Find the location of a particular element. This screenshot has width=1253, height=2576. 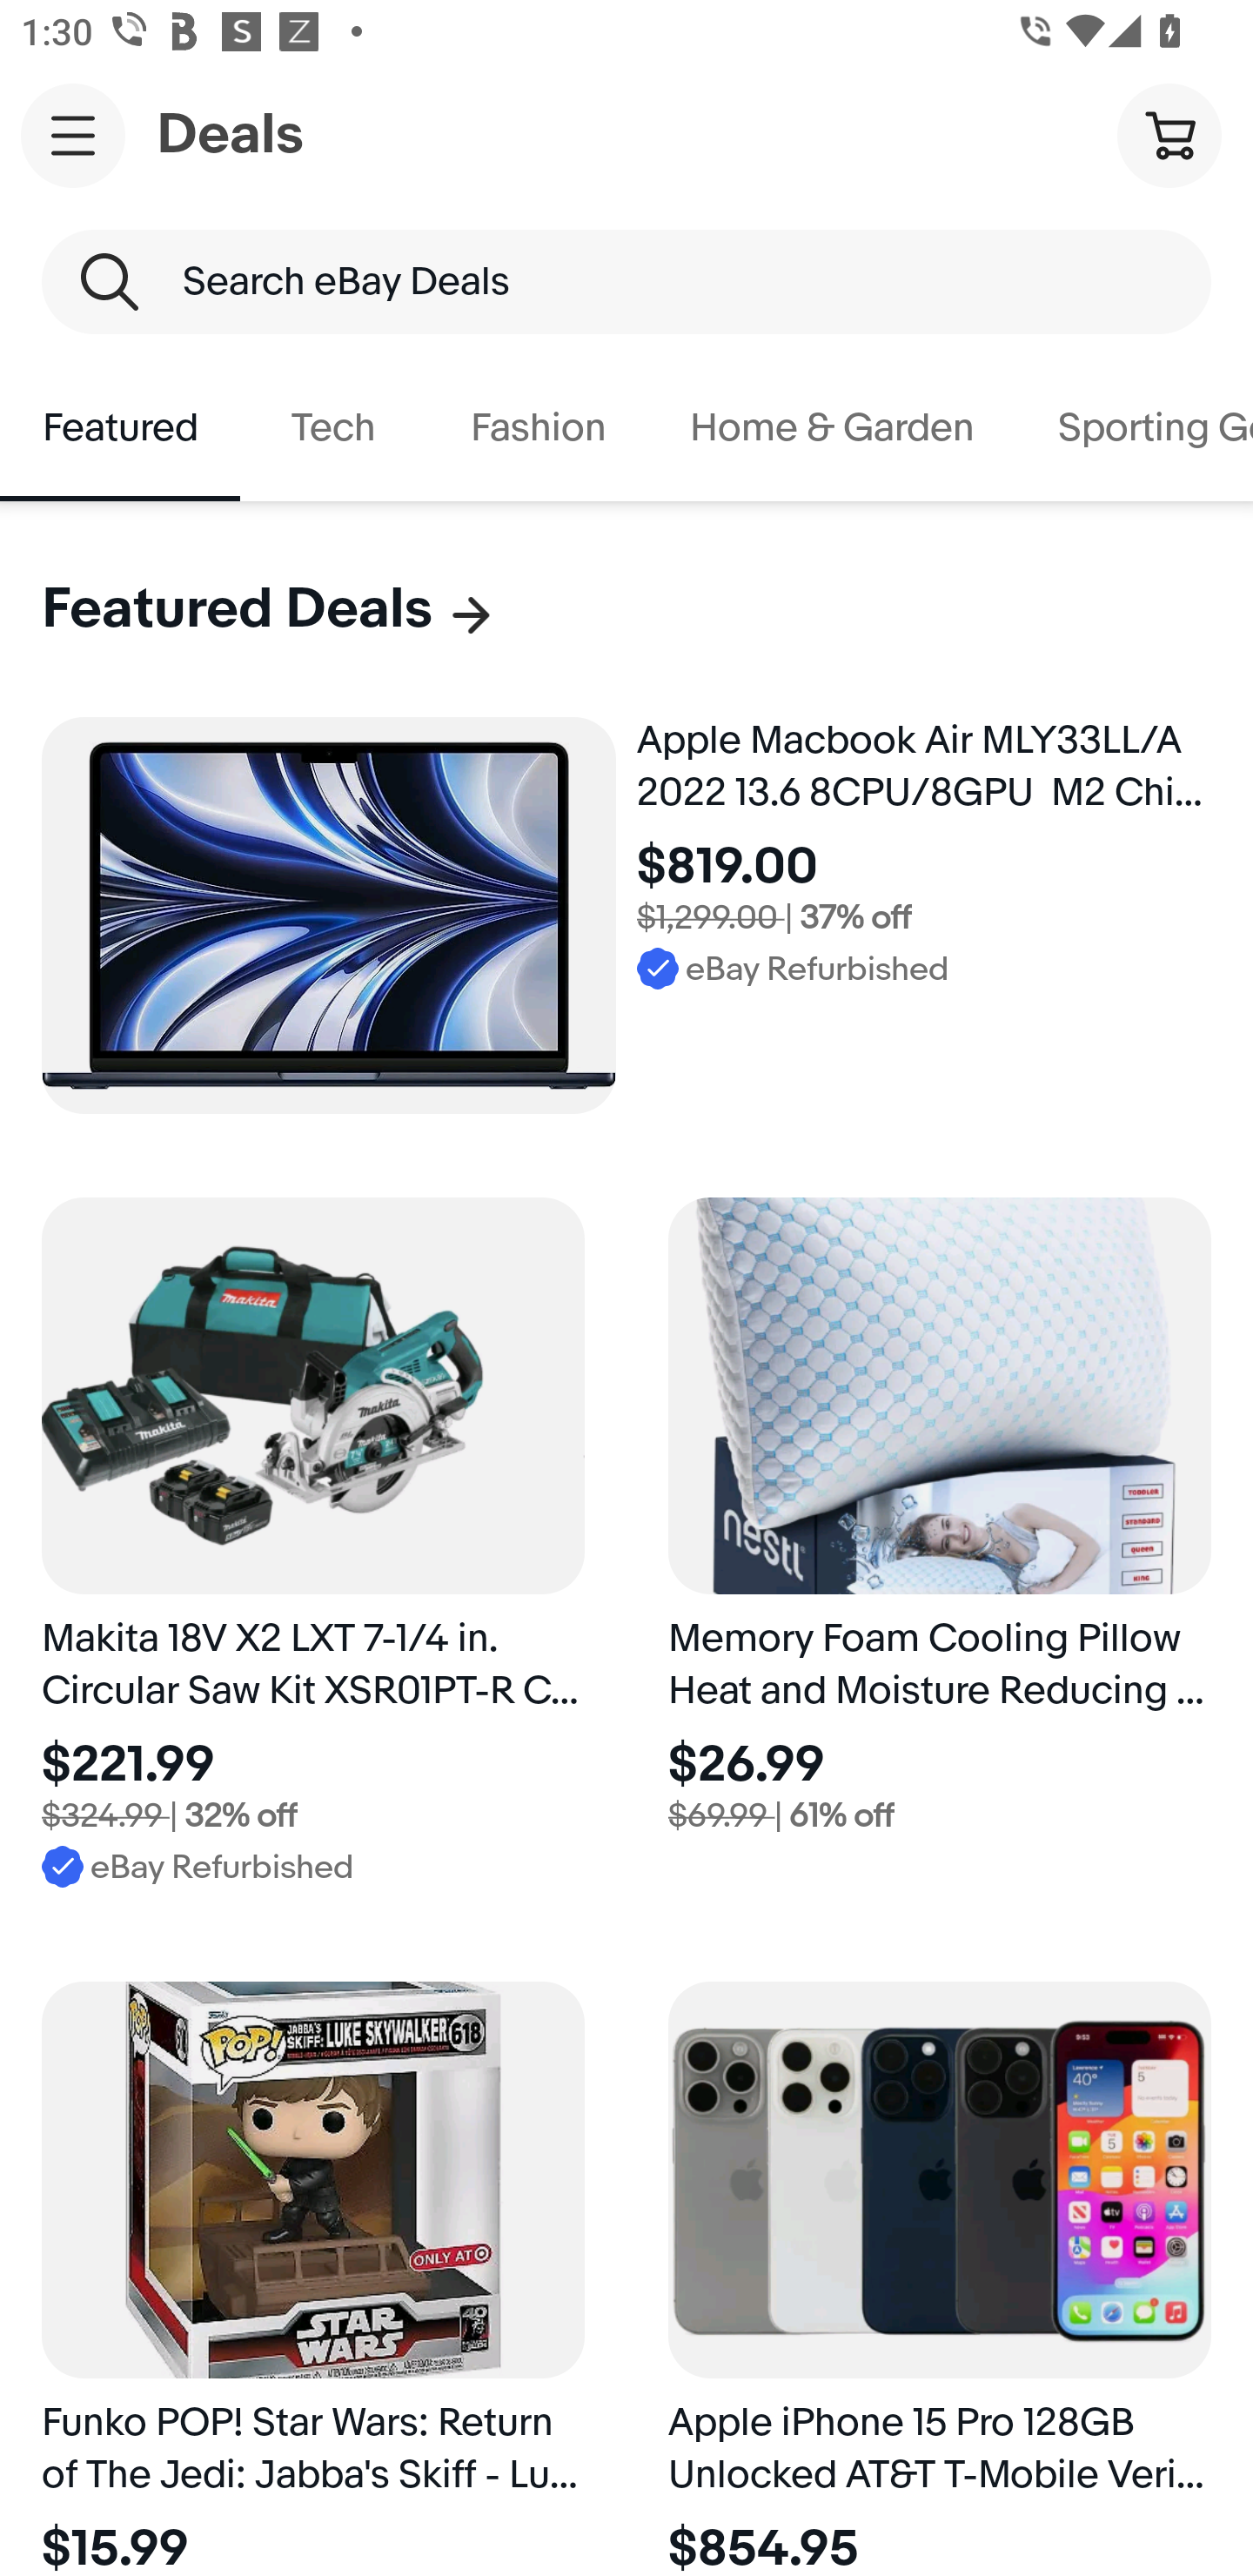

Cart button shopping cart is located at coordinates (1169, 134).